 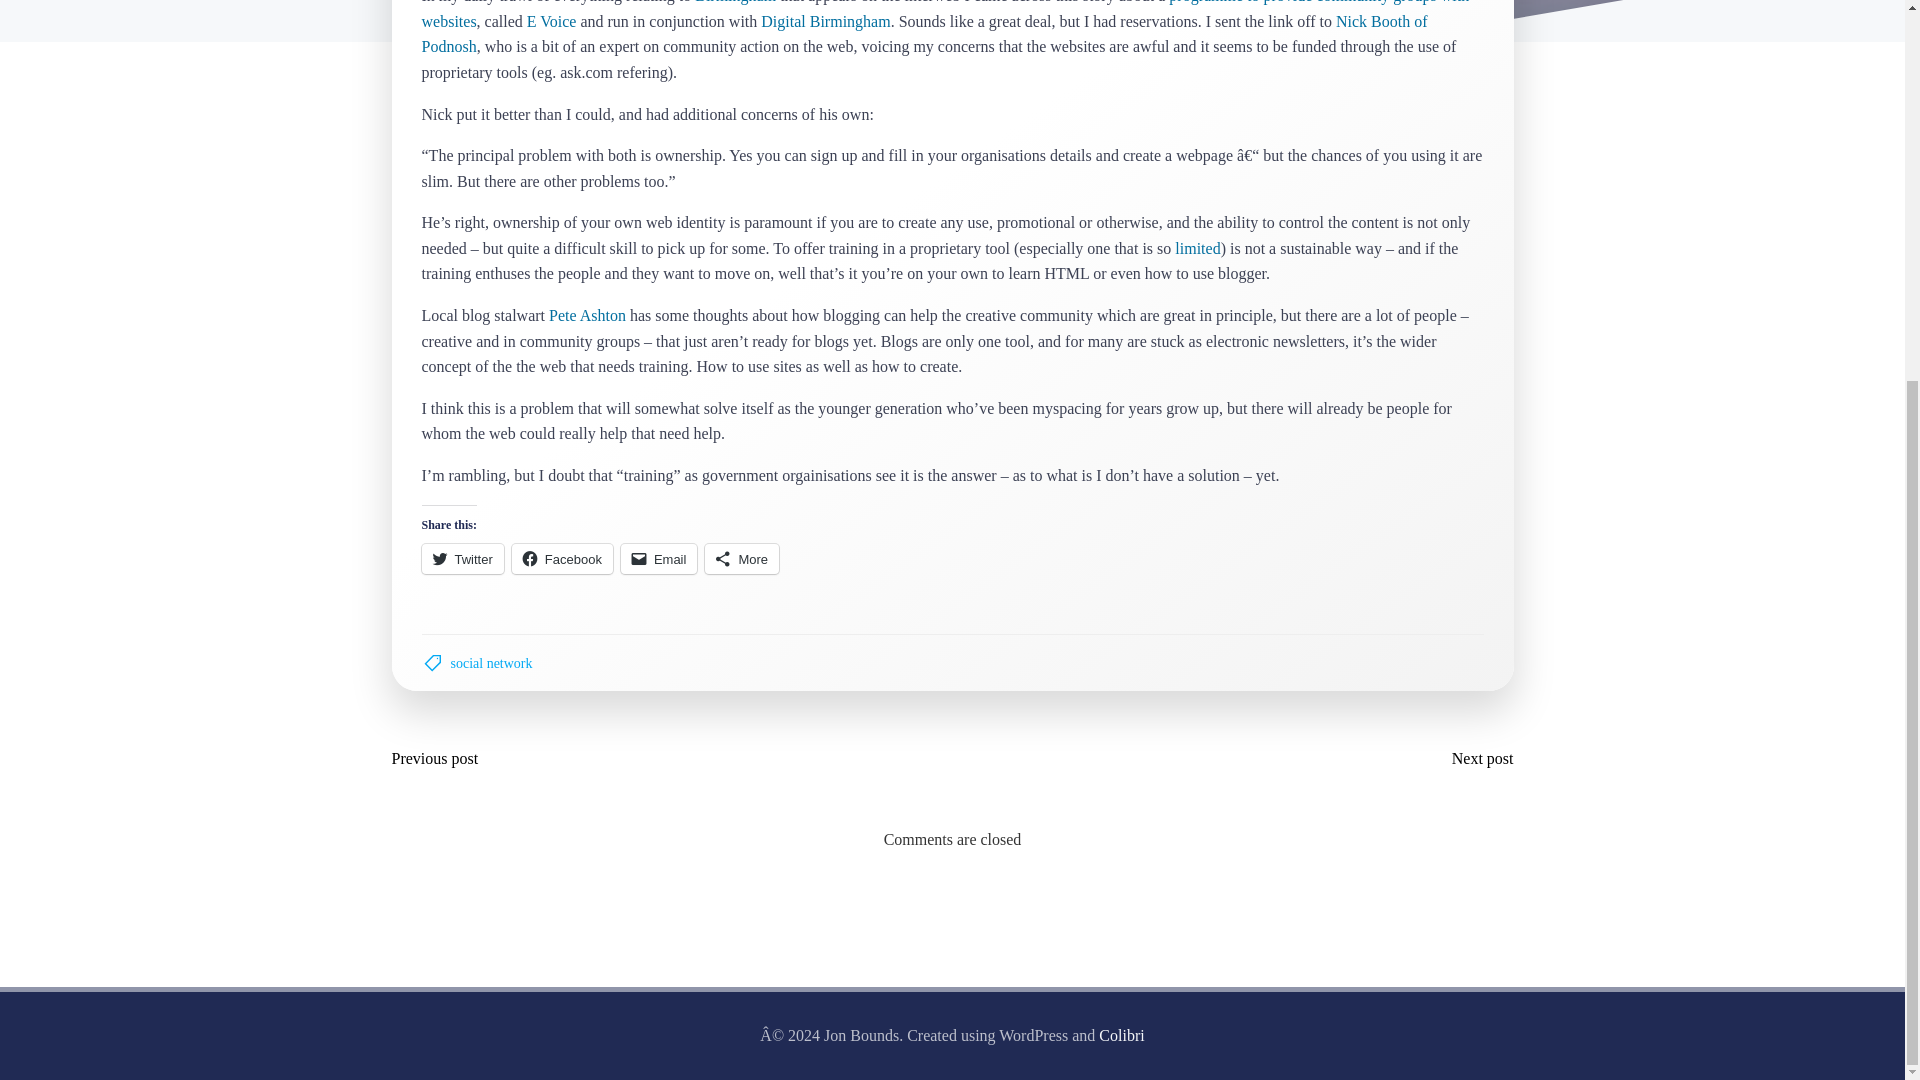 What do you see at coordinates (1478, 759) in the screenshot?
I see `Next post` at bounding box center [1478, 759].